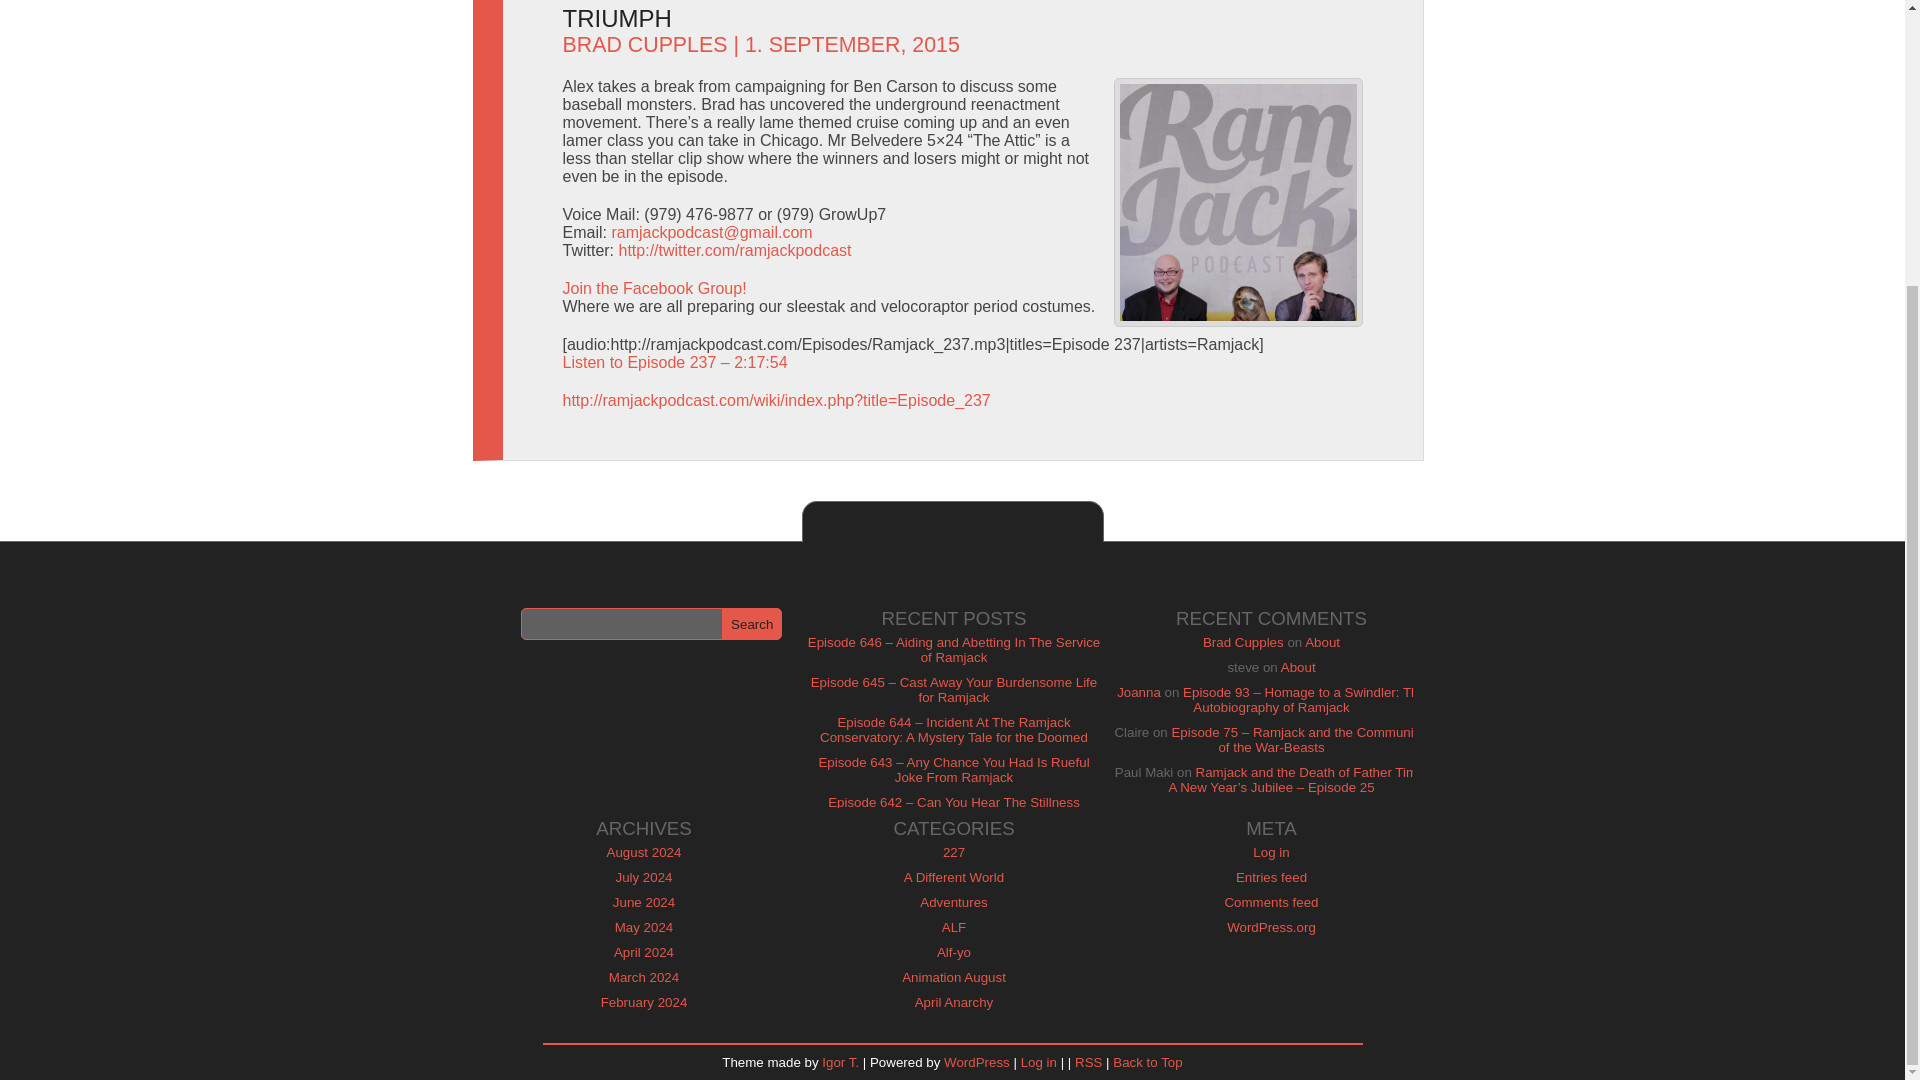 This screenshot has width=1920, height=1080. What do you see at coordinates (644, 928) in the screenshot?
I see `May 2024` at bounding box center [644, 928].